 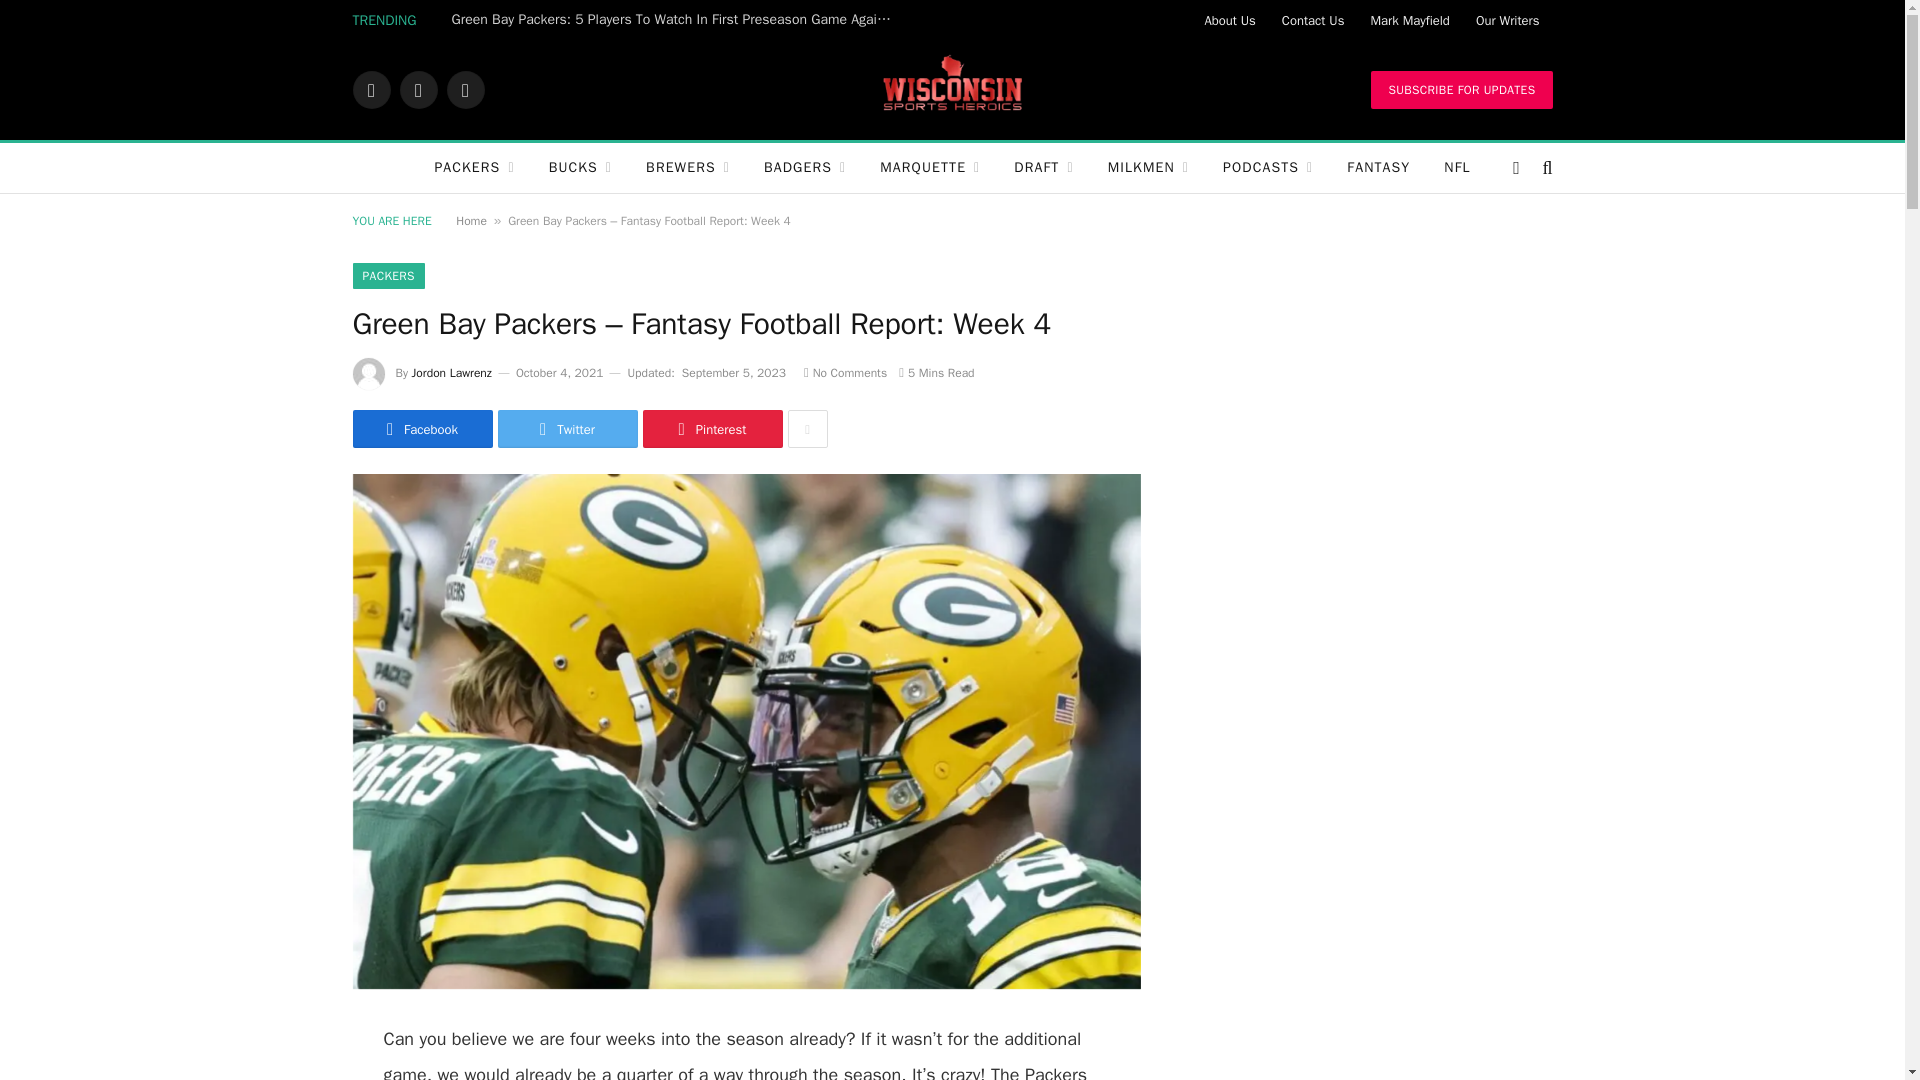 What do you see at coordinates (1409, 20) in the screenshot?
I see `Mark Mayfield` at bounding box center [1409, 20].